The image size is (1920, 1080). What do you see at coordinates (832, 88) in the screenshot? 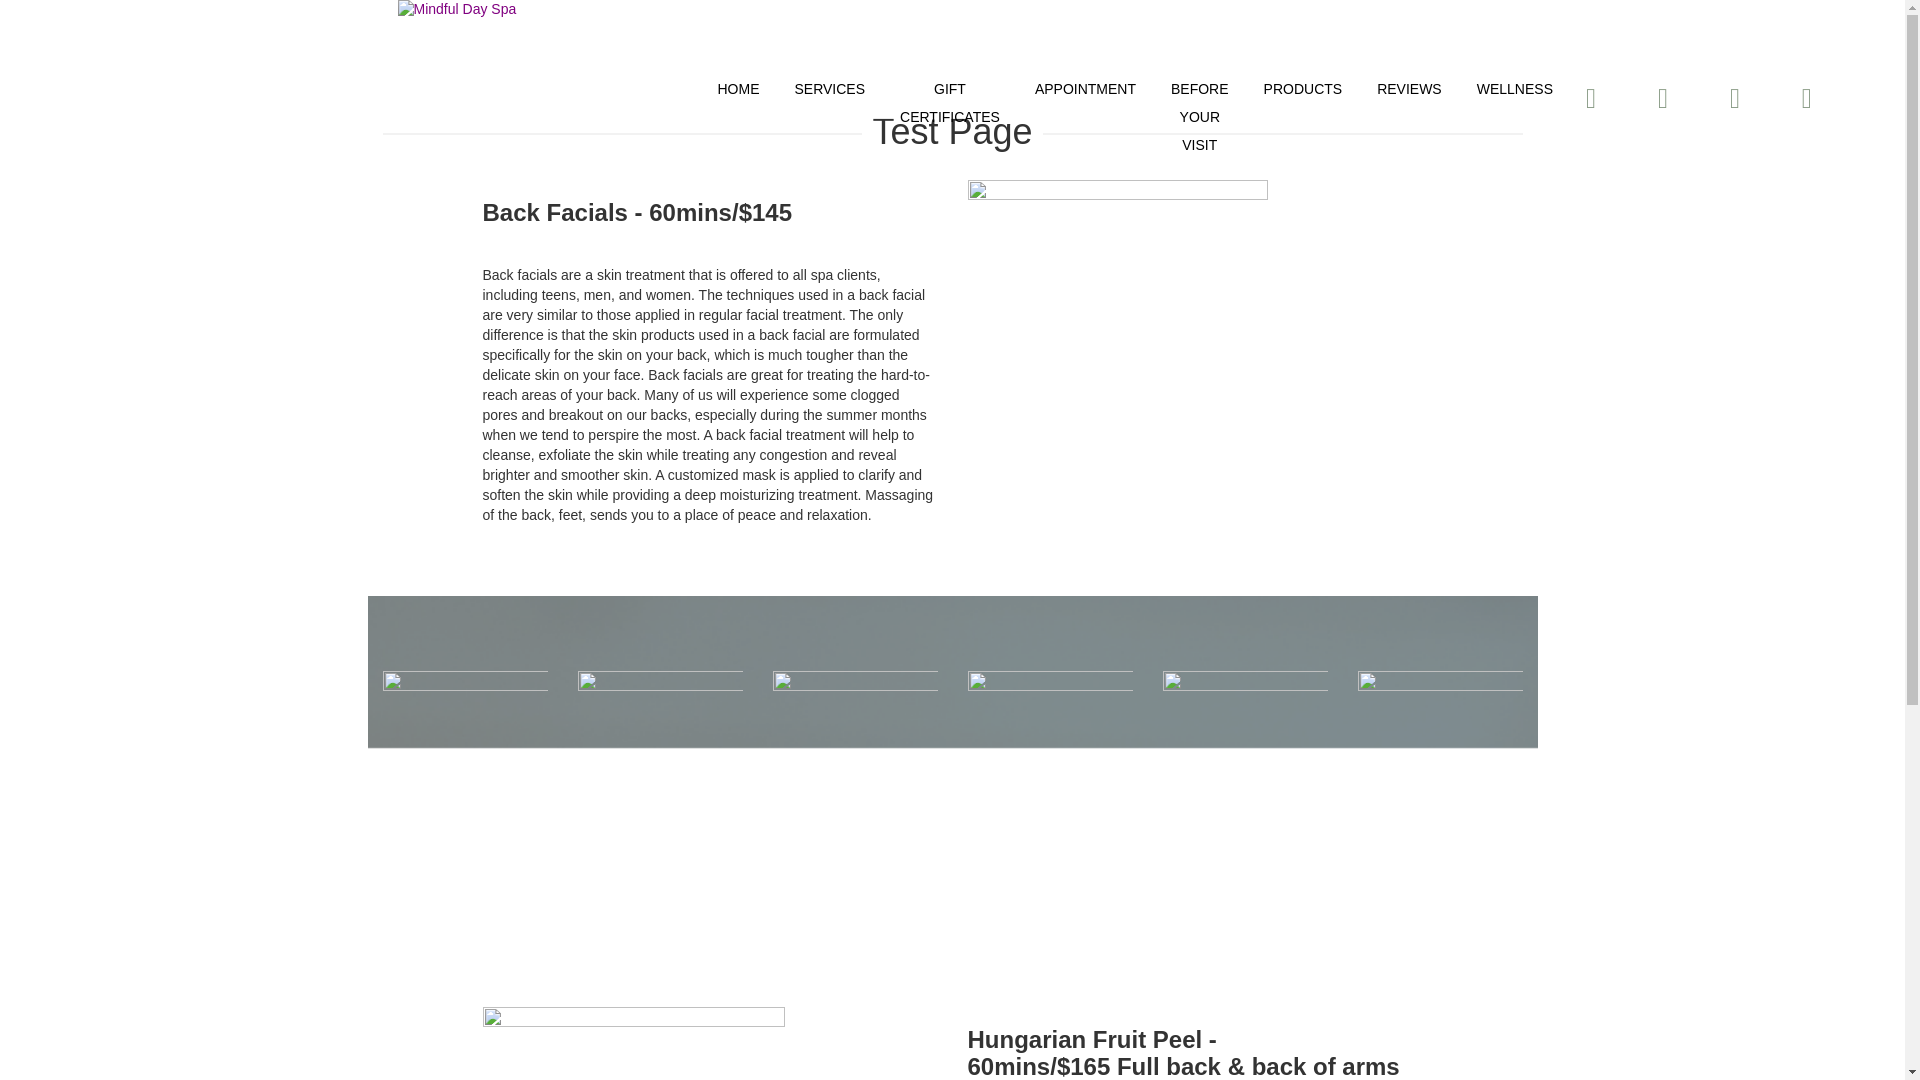
I see `SERVICES` at bounding box center [832, 88].